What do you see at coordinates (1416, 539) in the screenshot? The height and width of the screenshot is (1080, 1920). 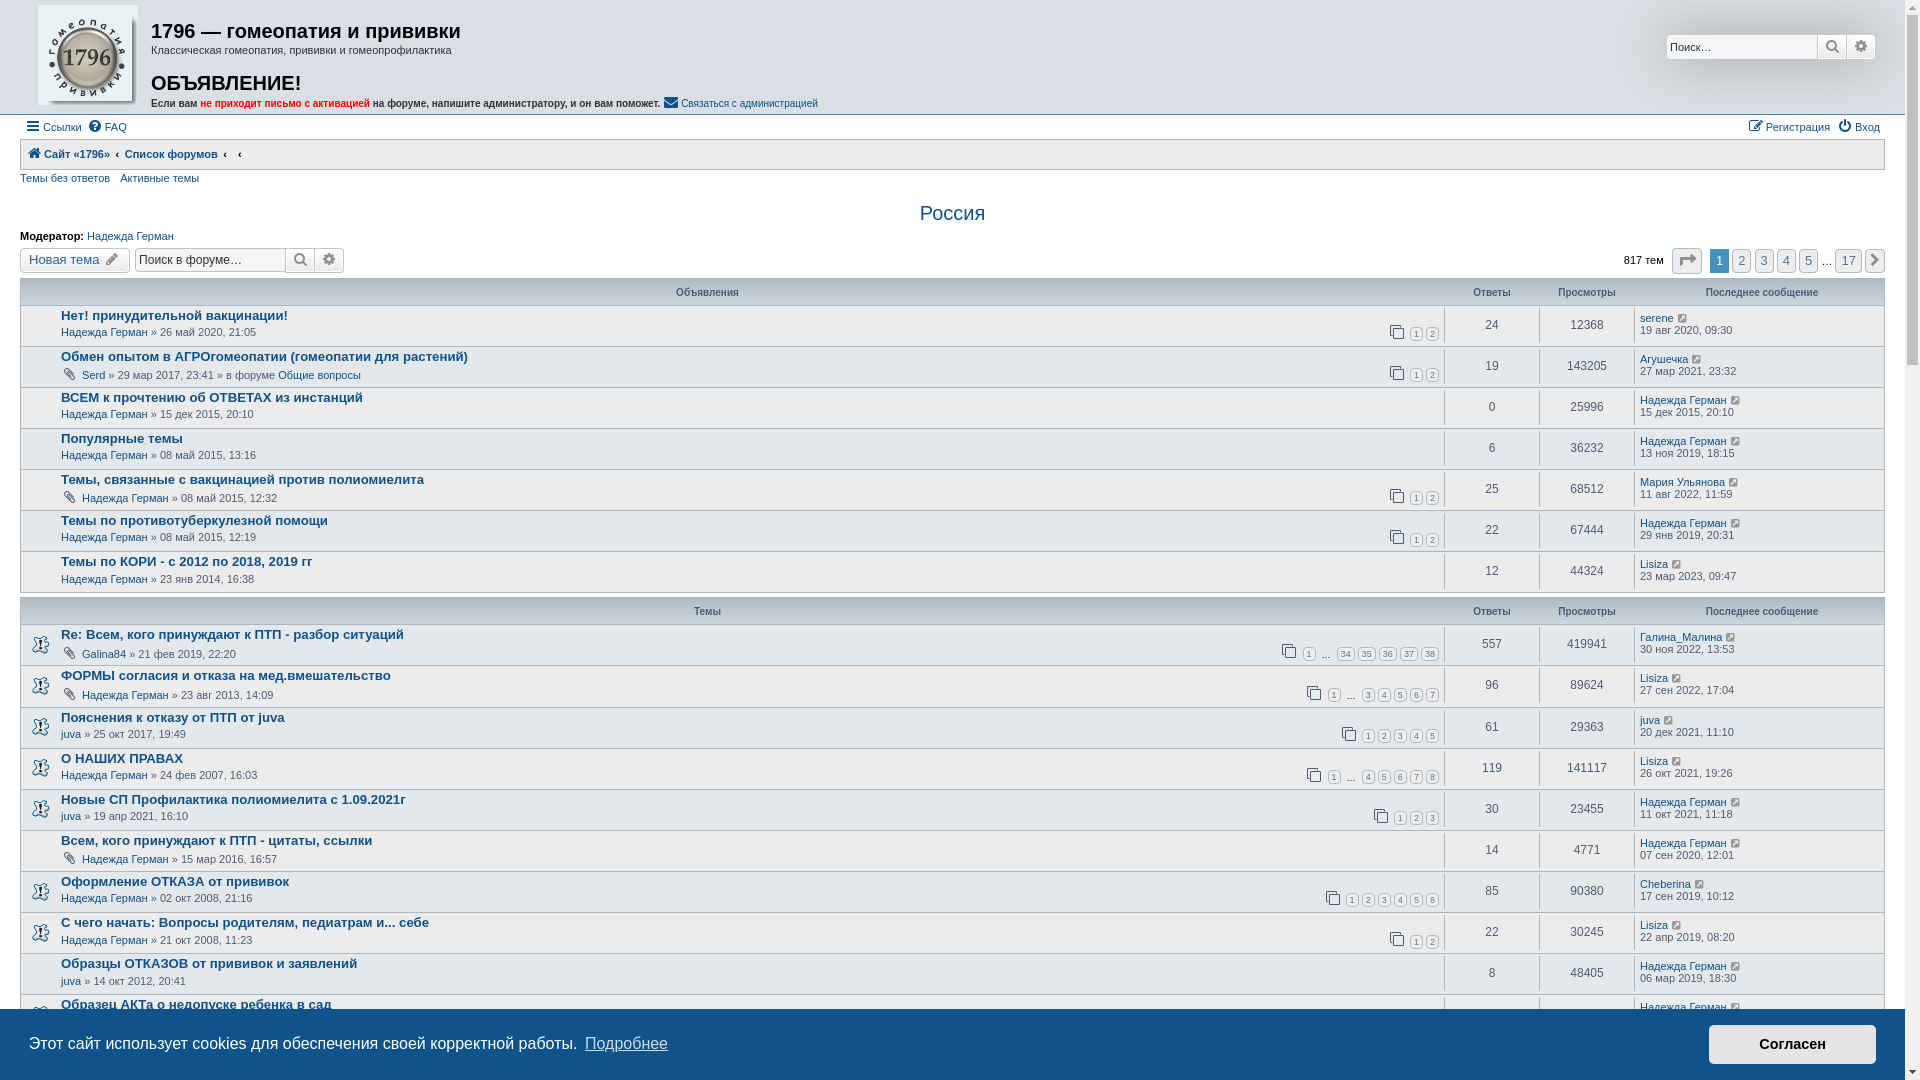 I see `1` at bounding box center [1416, 539].